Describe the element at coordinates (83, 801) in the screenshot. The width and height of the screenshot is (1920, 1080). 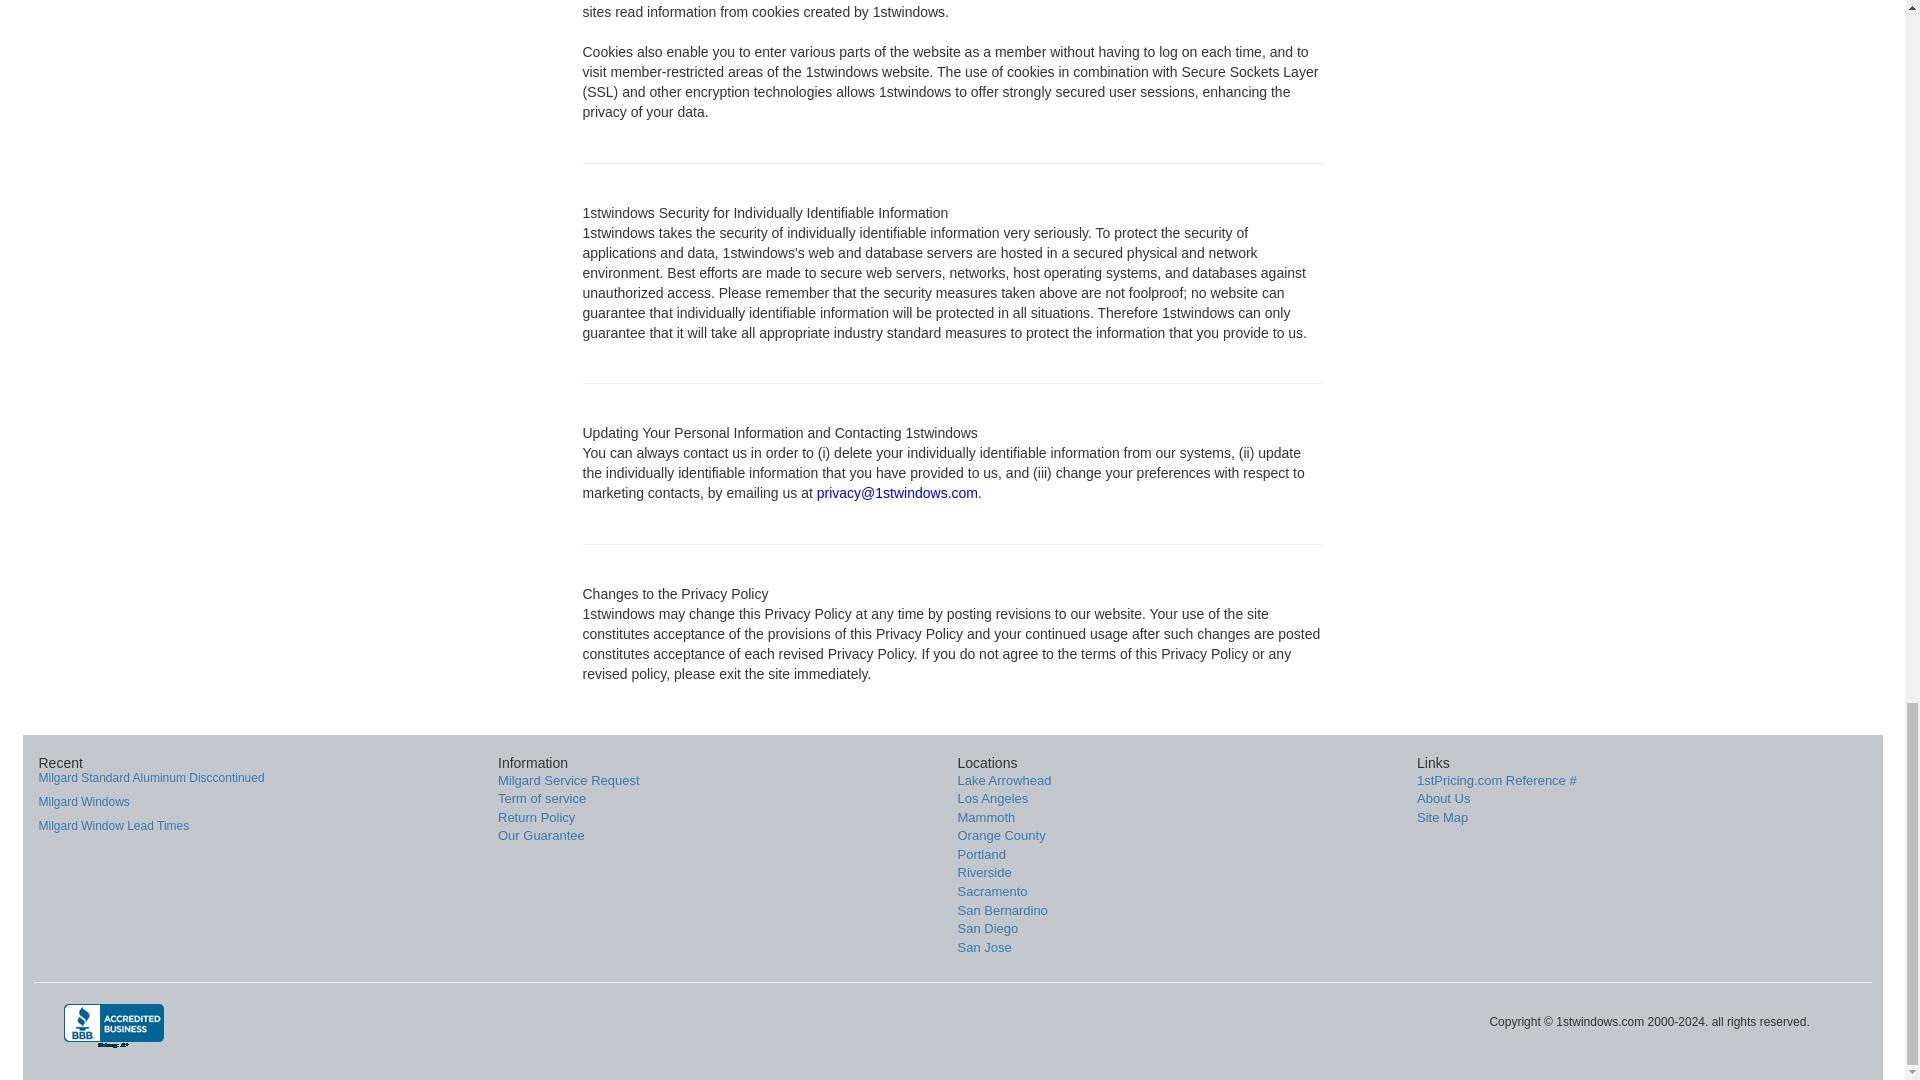
I see `Milgard Windows` at that location.